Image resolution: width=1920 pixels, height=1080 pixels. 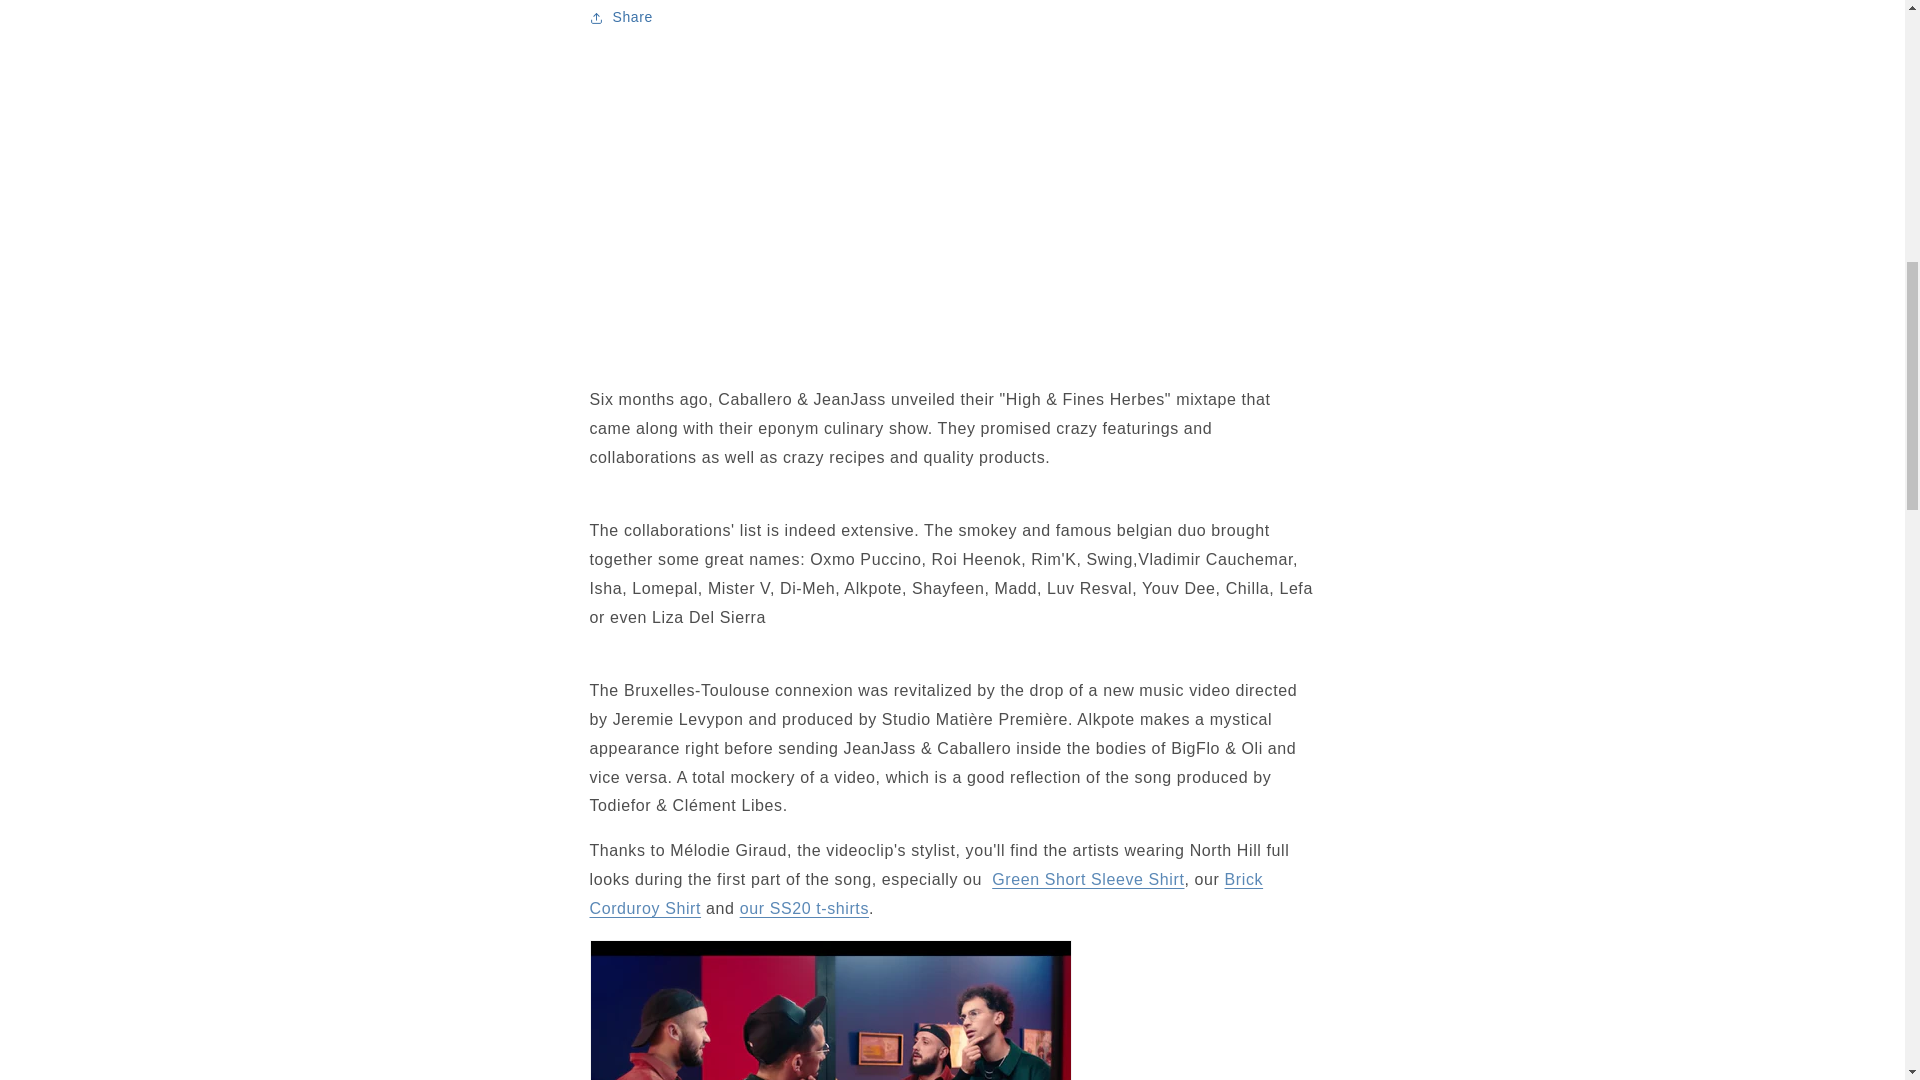 What do you see at coordinates (804, 908) in the screenshot?
I see `T-shirts North Hill` at bounding box center [804, 908].